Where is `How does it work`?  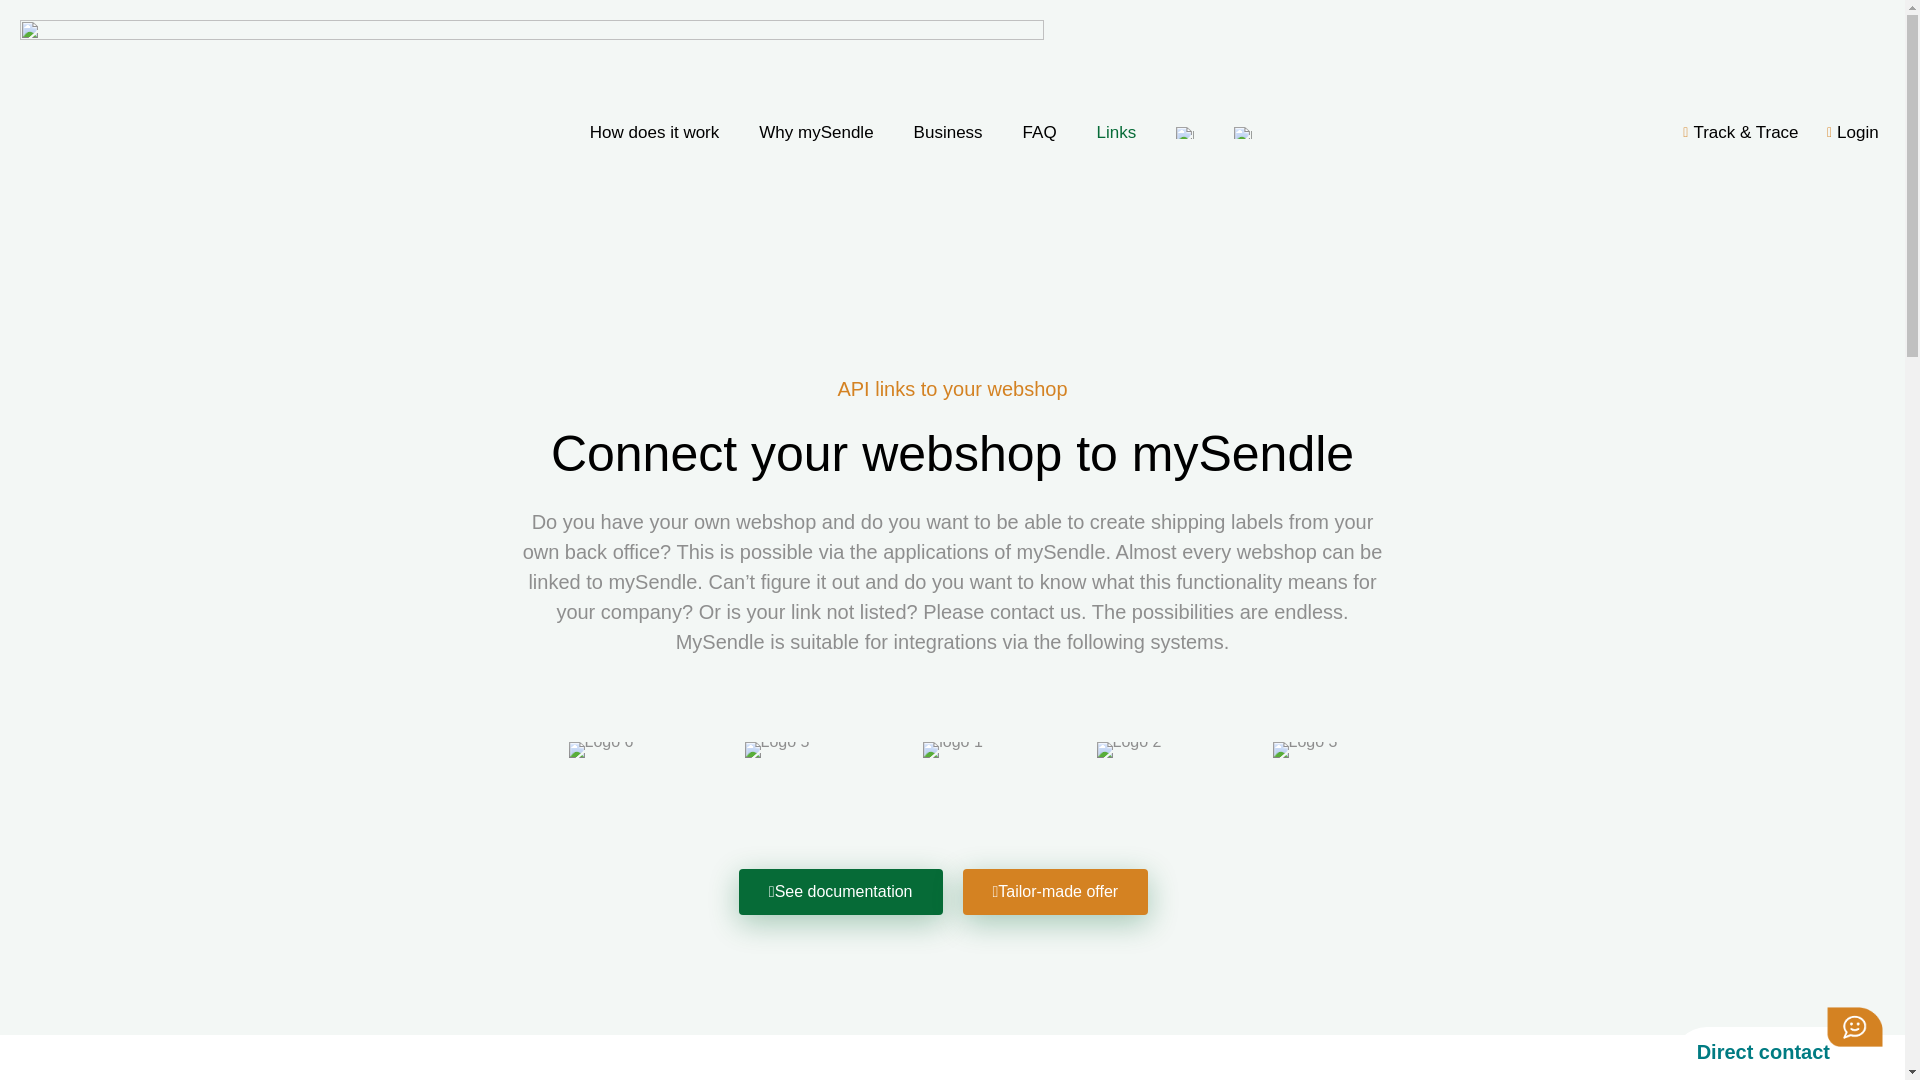 How does it work is located at coordinates (654, 132).